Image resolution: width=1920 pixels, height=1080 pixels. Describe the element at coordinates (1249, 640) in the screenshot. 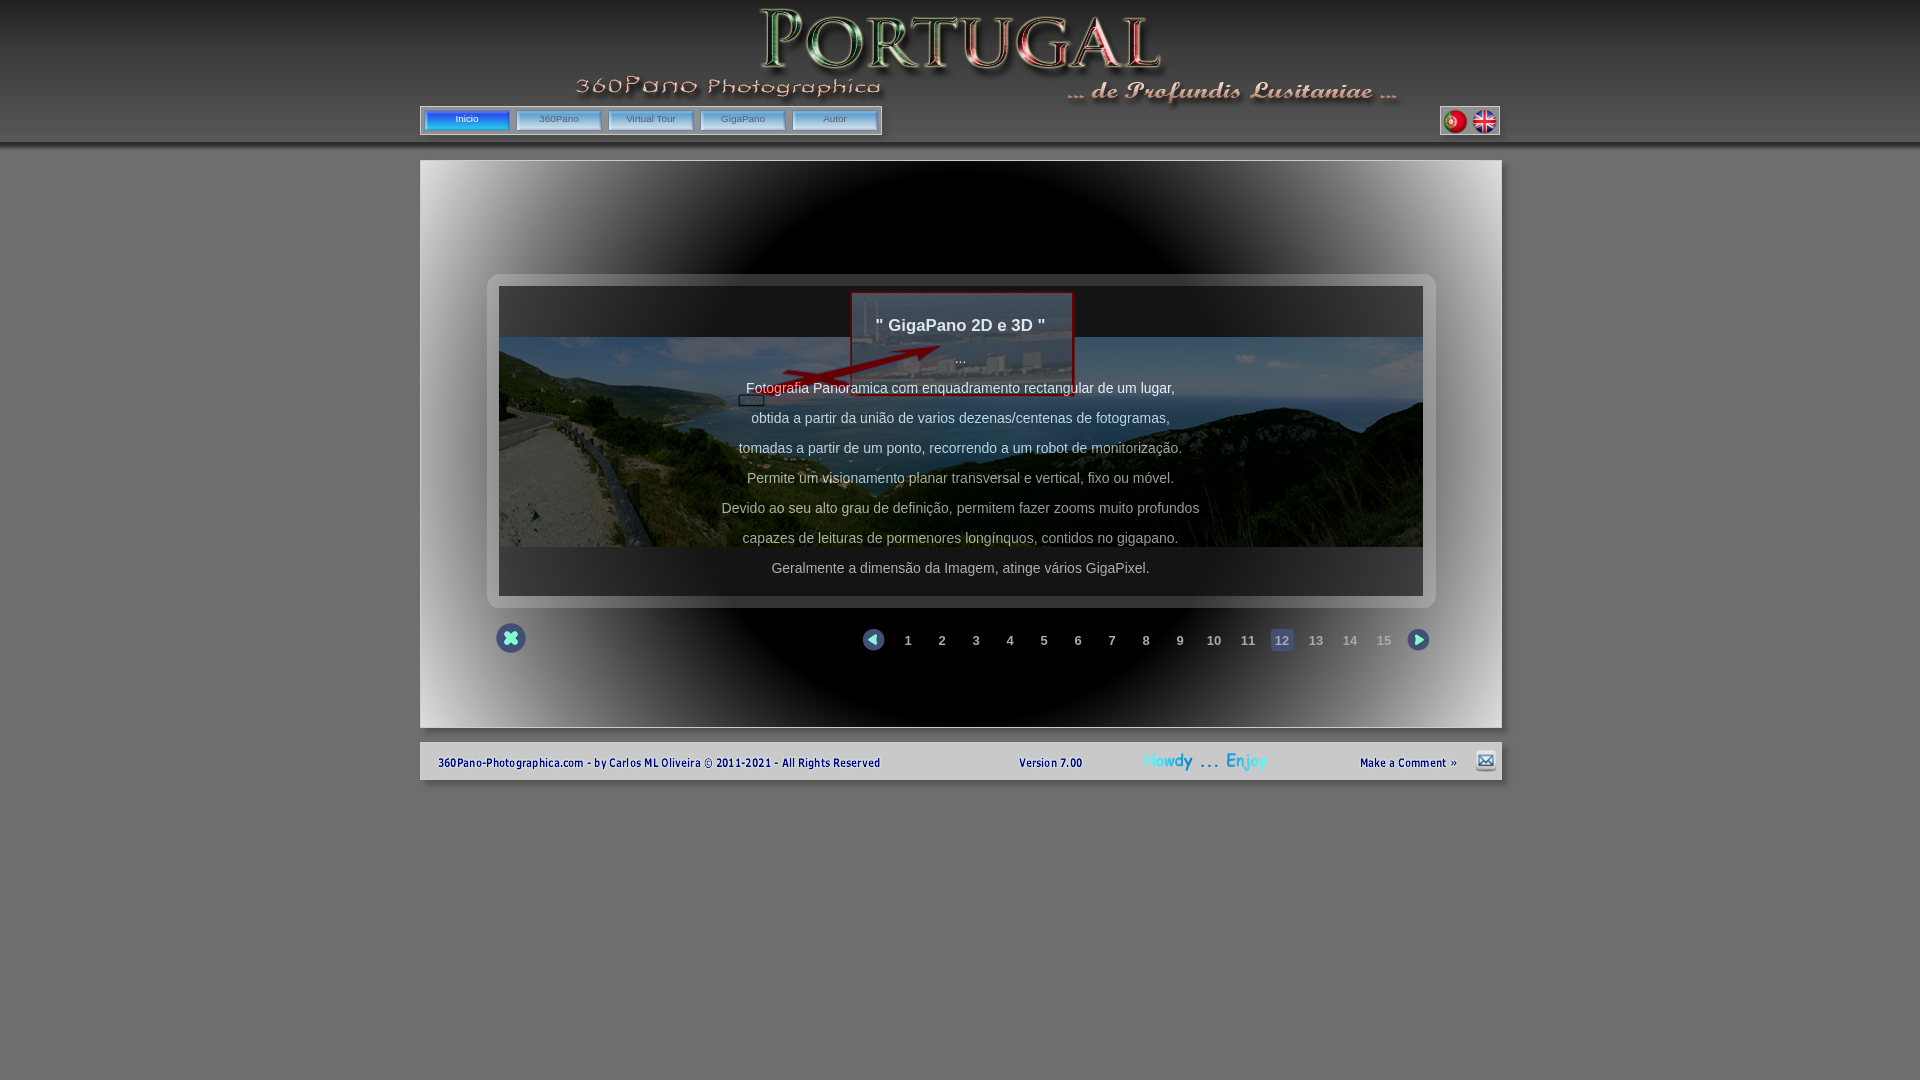

I see `11` at that location.